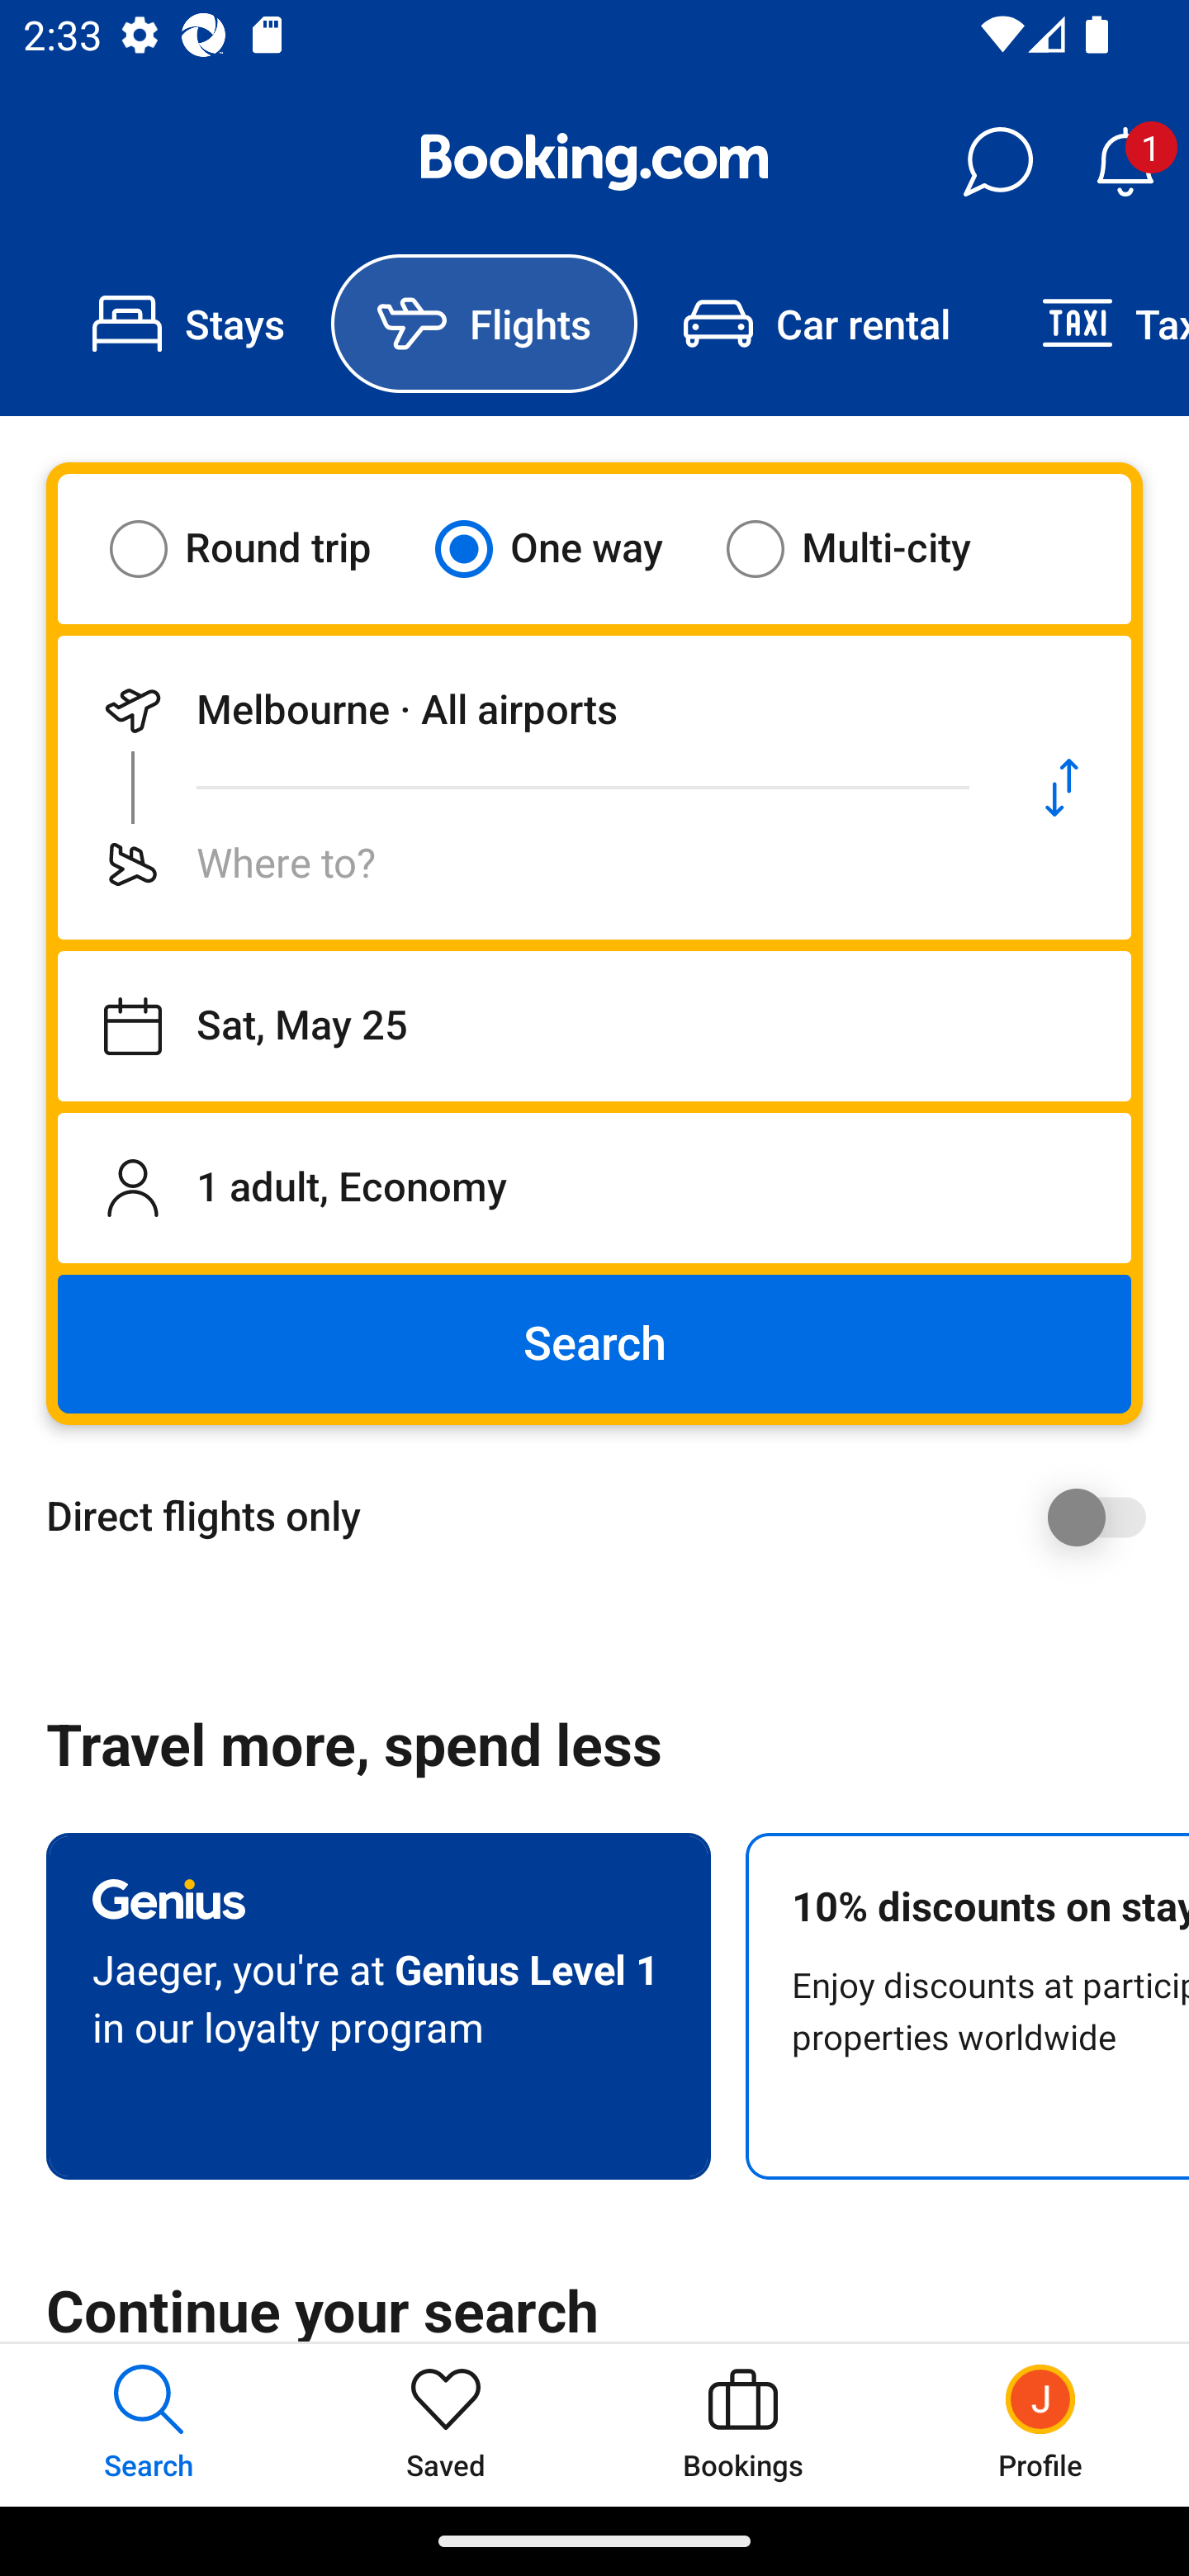 The height and width of the screenshot is (2576, 1189). What do you see at coordinates (997, 162) in the screenshot?
I see `Messages` at bounding box center [997, 162].